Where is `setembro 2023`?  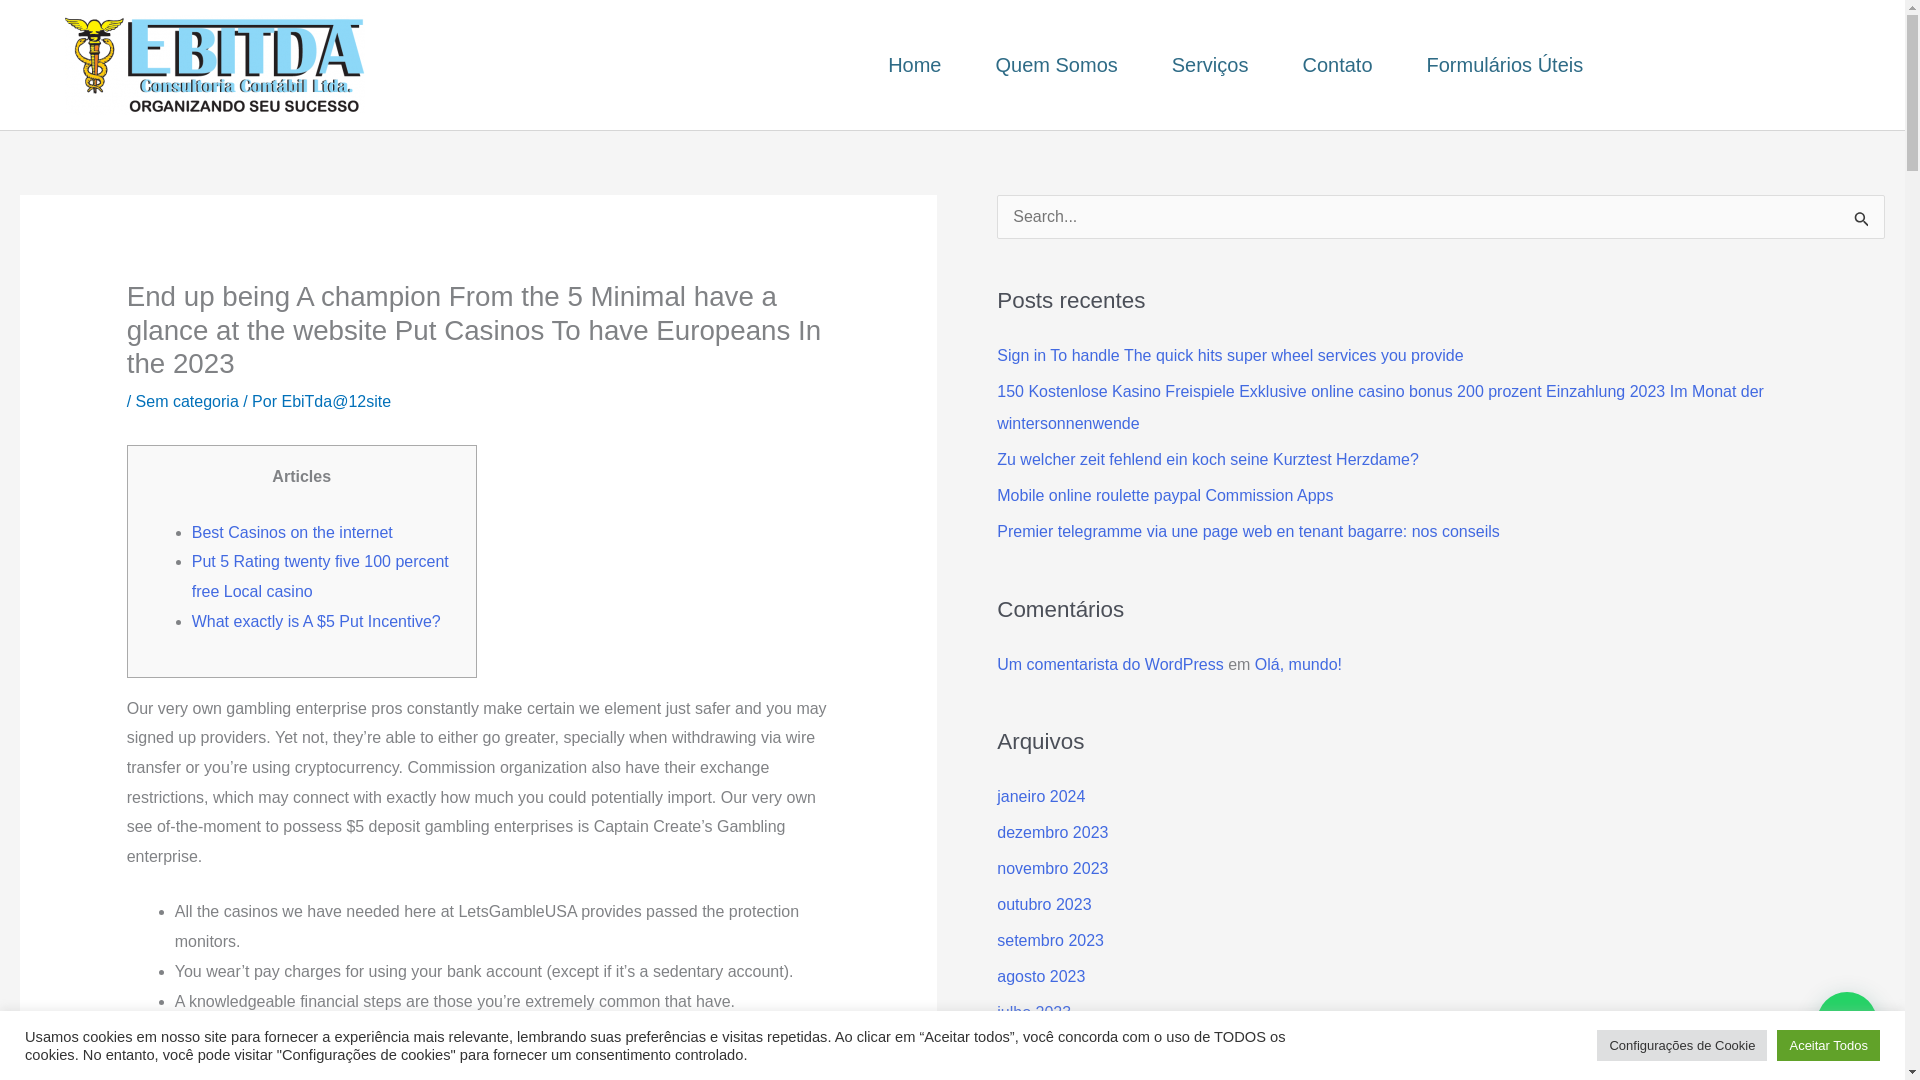 setembro 2023 is located at coordinates (1050, 940).